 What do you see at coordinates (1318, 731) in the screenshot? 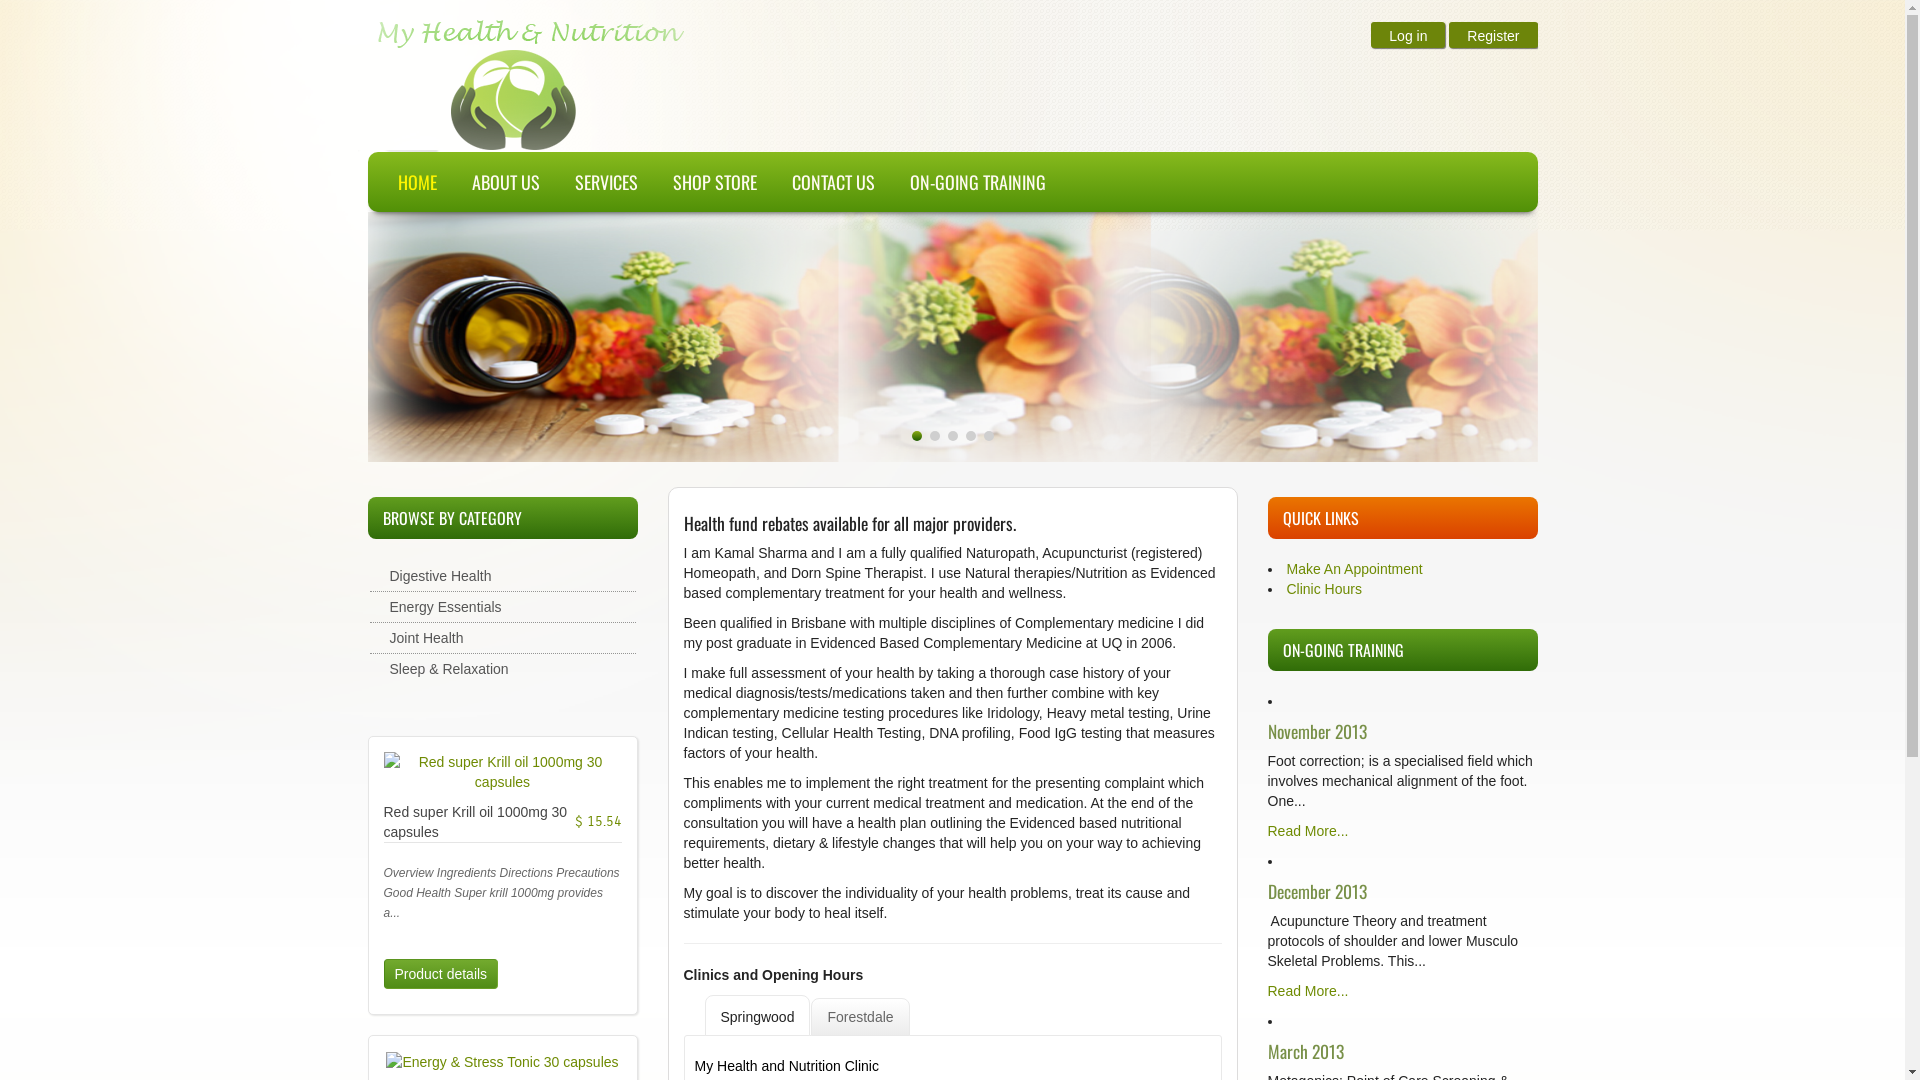
I see `November 2013` at bounding box center [1318, 731].